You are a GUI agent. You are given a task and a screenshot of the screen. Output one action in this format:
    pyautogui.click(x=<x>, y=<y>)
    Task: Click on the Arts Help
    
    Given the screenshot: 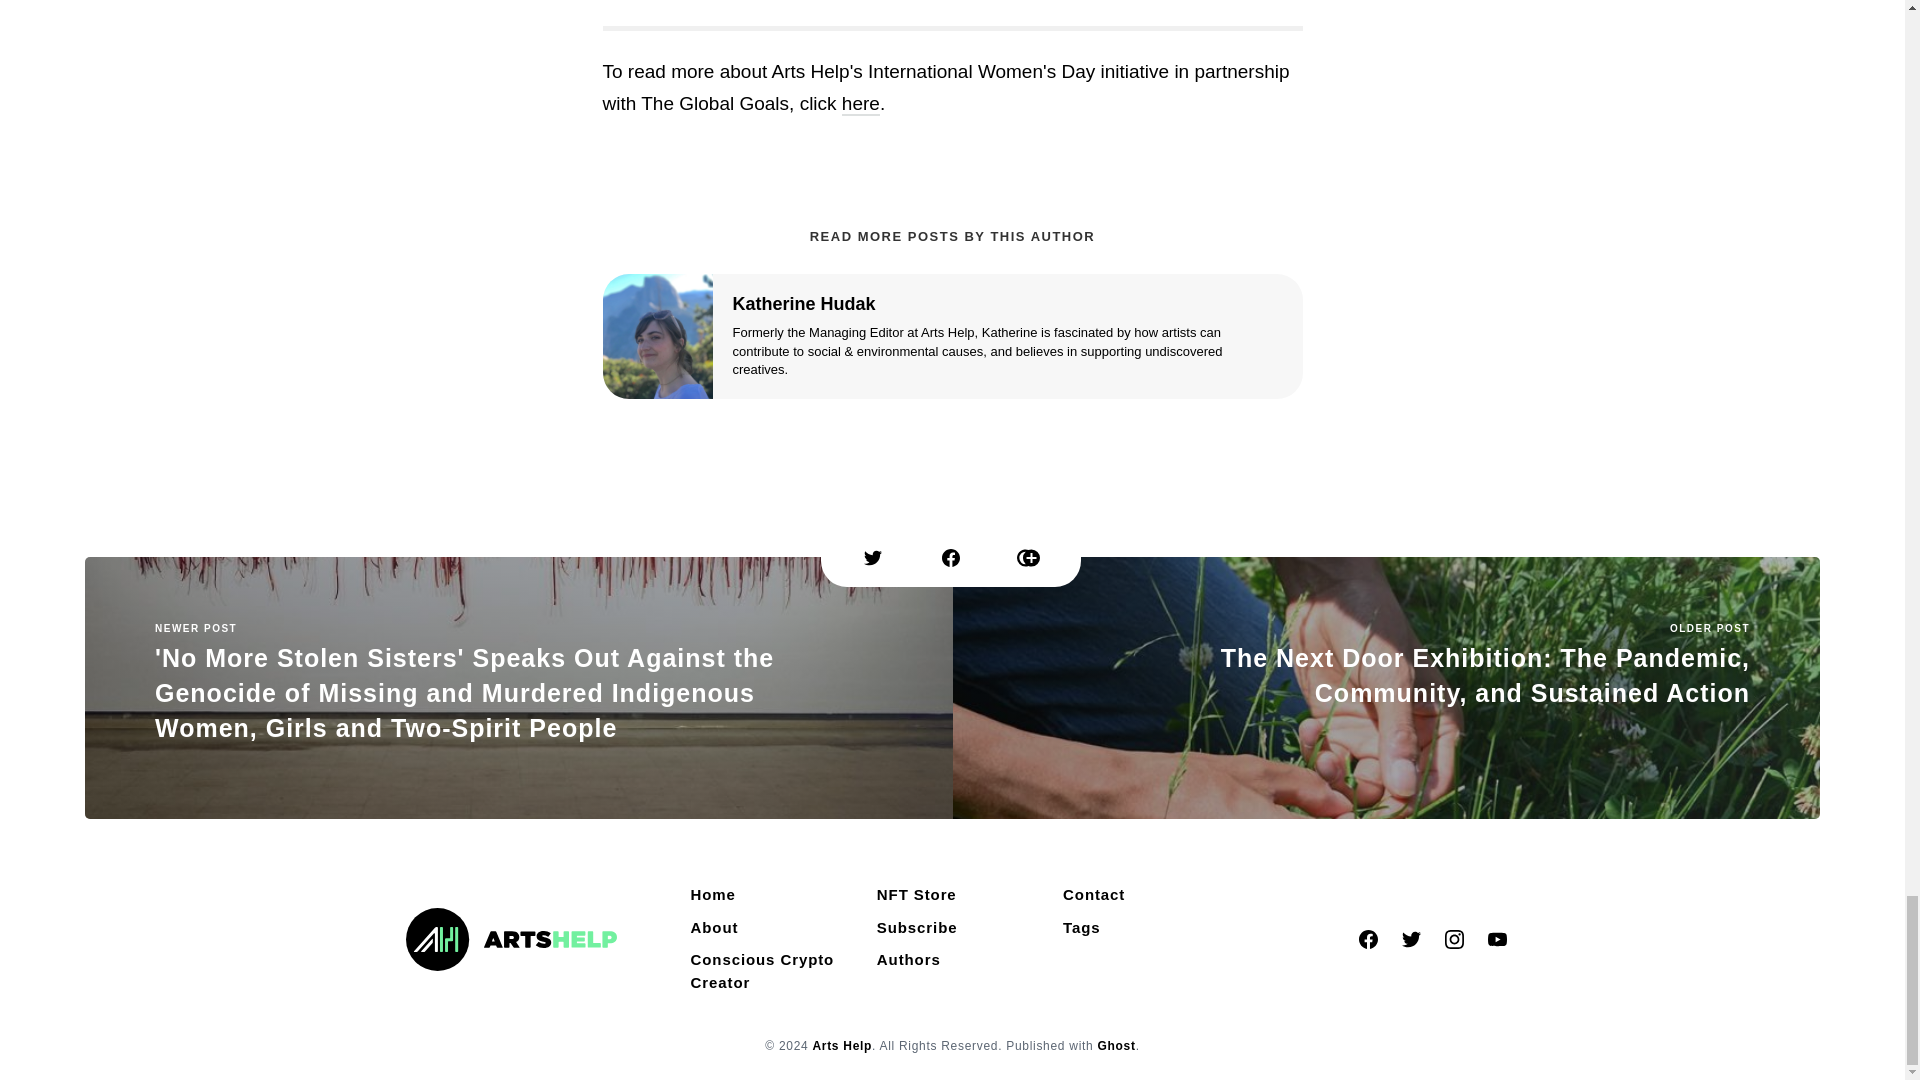 What is the action you would take?
    pyautogui.click(x=842, y=1046)
    